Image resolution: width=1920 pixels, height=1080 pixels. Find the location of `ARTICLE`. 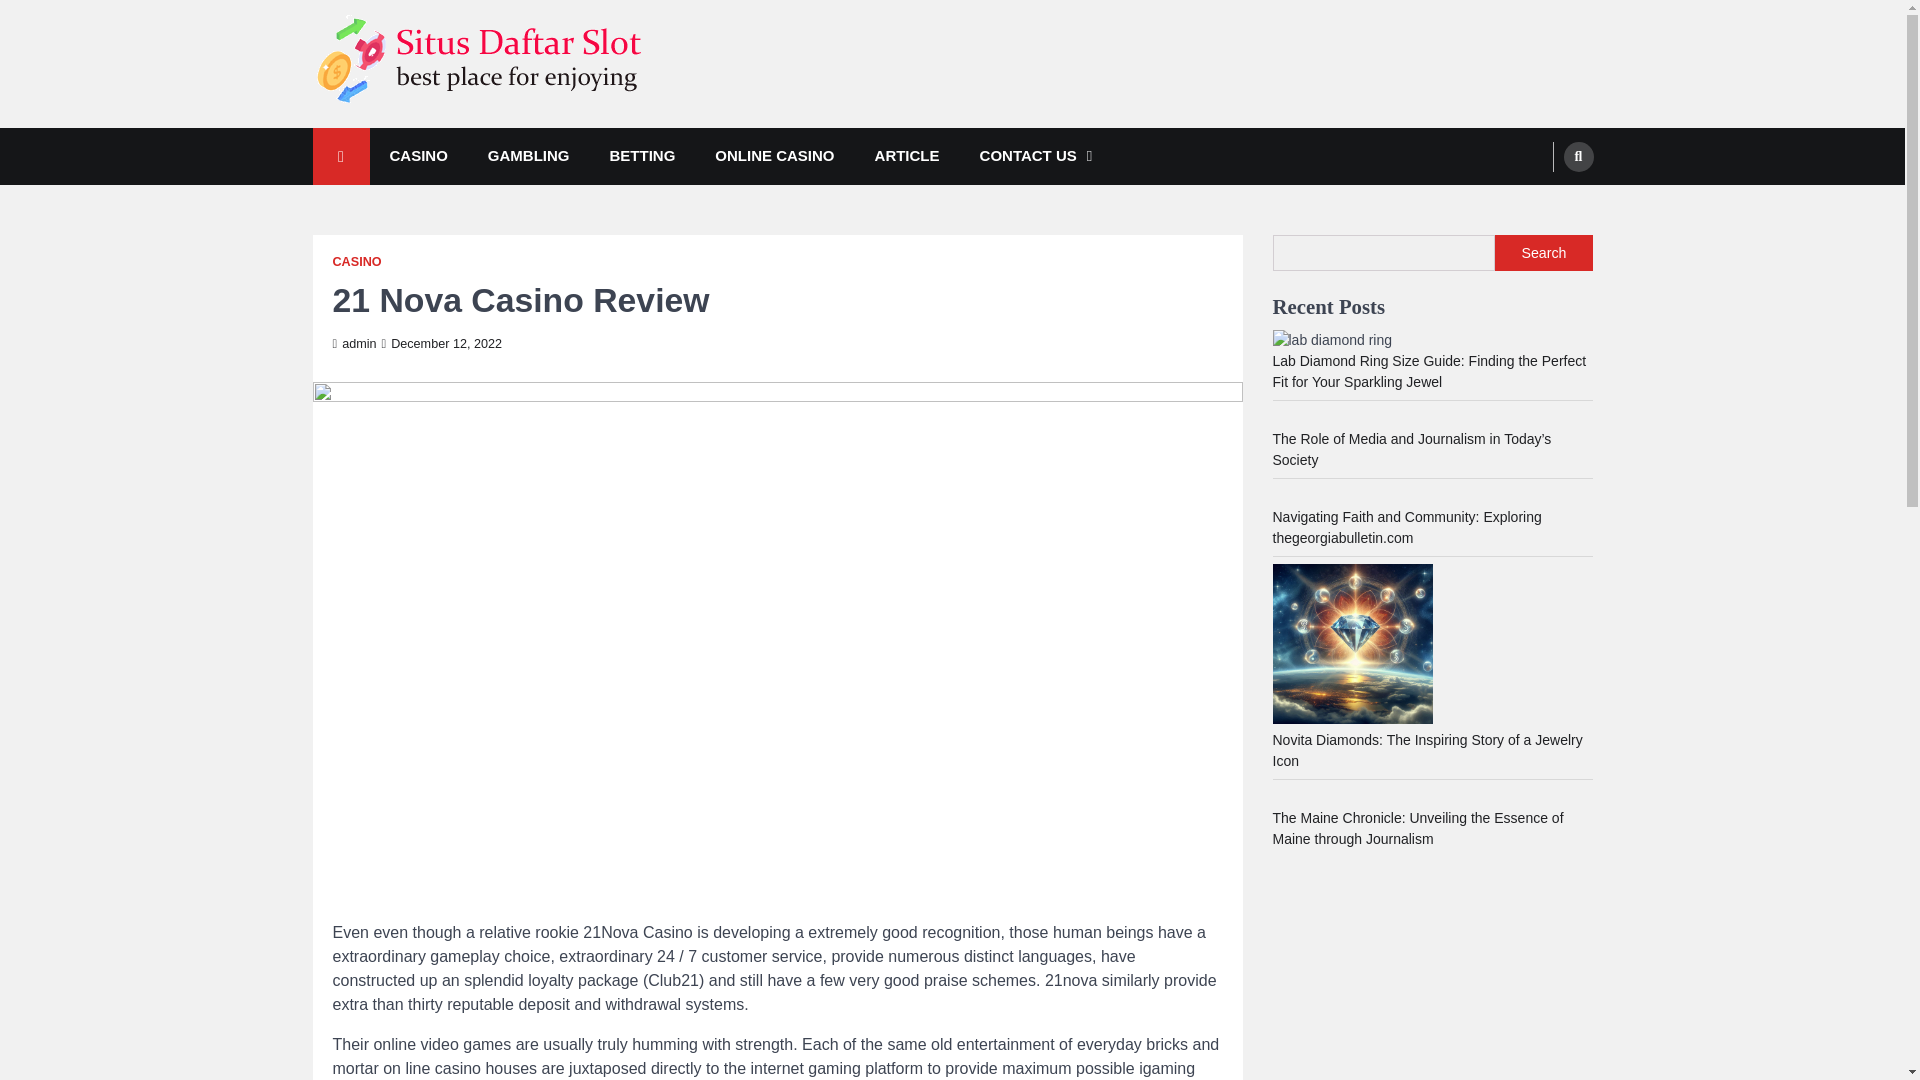

ARTICLE is located at coordinates (907, 156).